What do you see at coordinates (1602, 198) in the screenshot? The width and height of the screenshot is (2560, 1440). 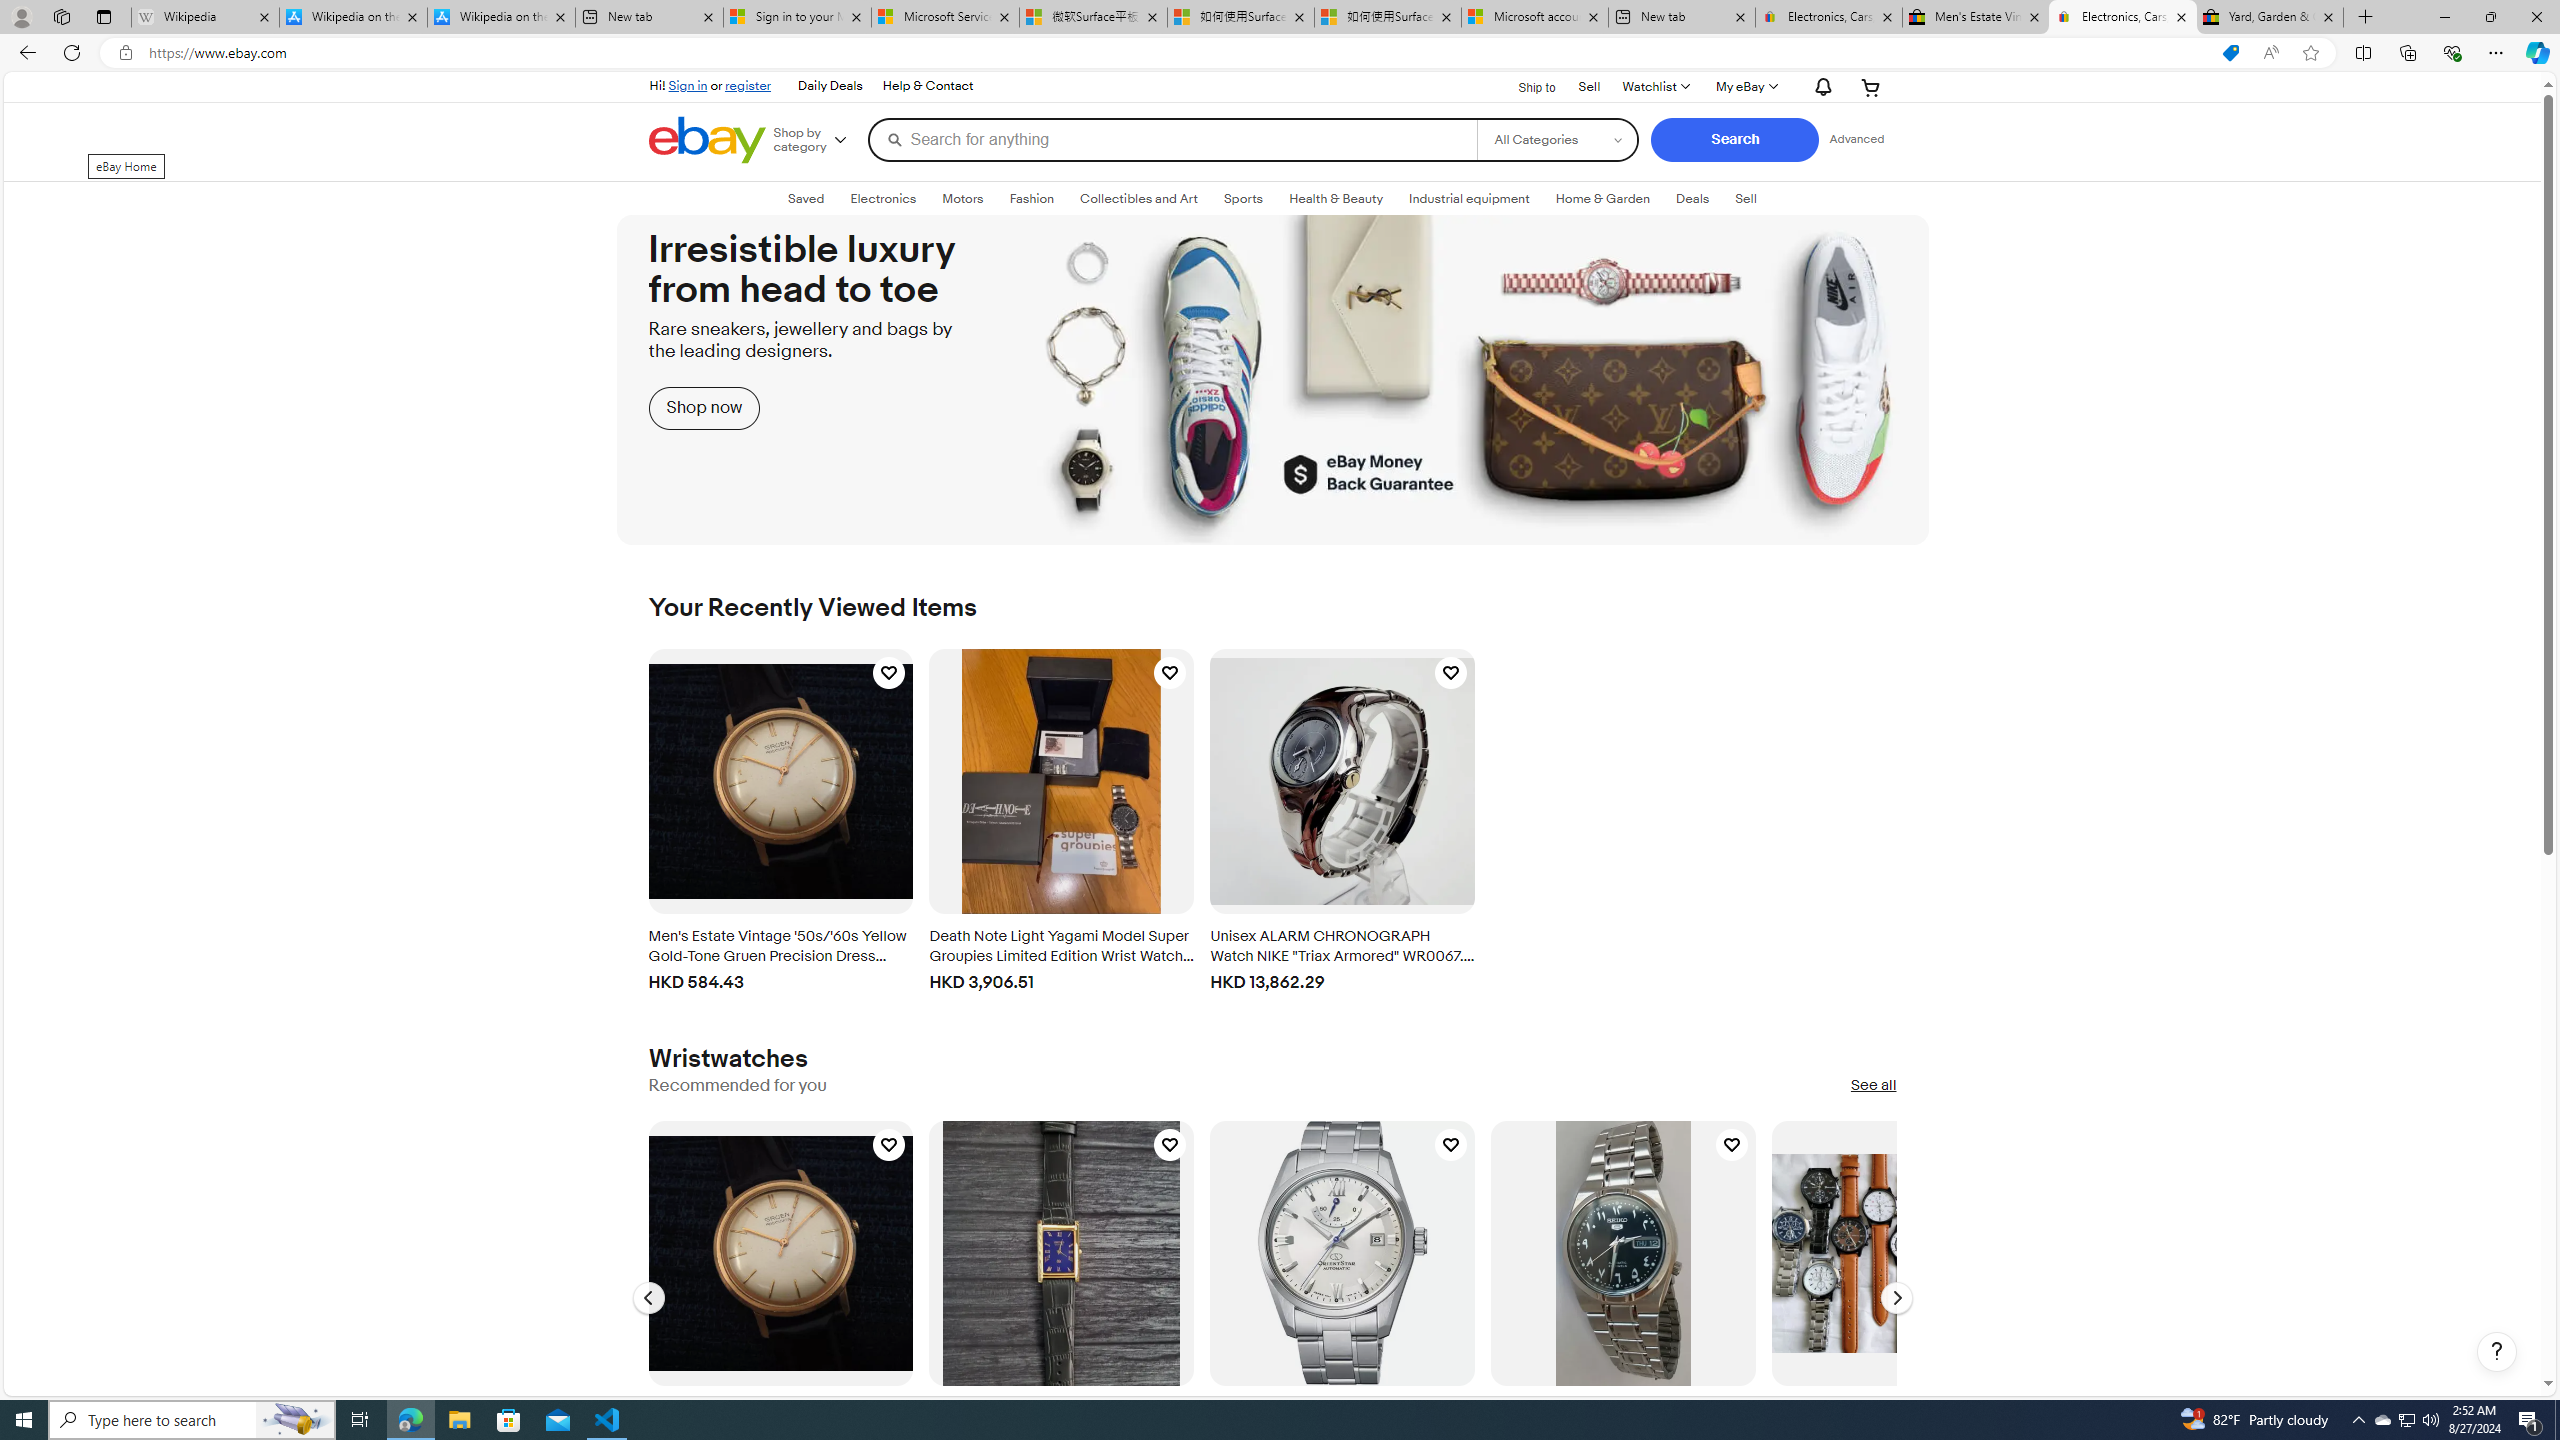 I see `Home & GardenExpand: Home & Garden` at bounding box center [1602, 198].